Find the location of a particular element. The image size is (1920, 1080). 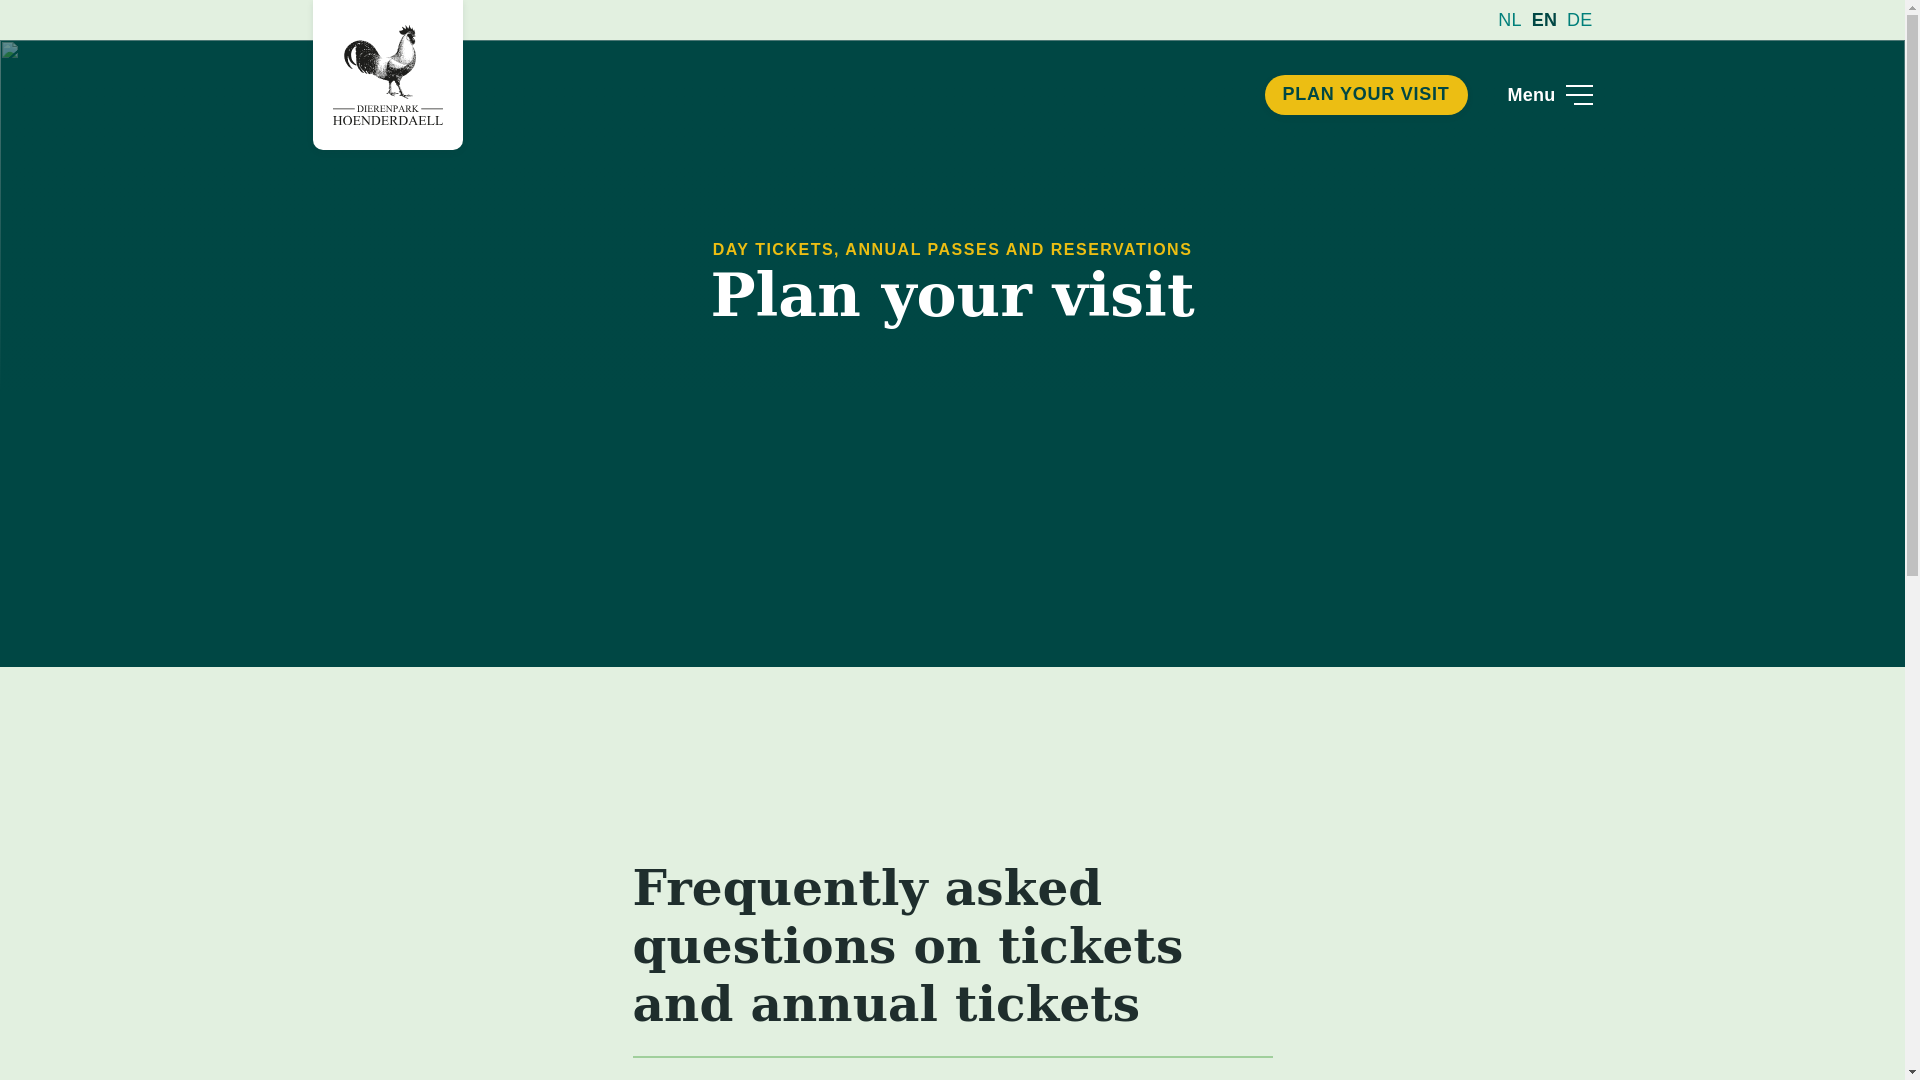

NL is located at coordinates (1510, 20).